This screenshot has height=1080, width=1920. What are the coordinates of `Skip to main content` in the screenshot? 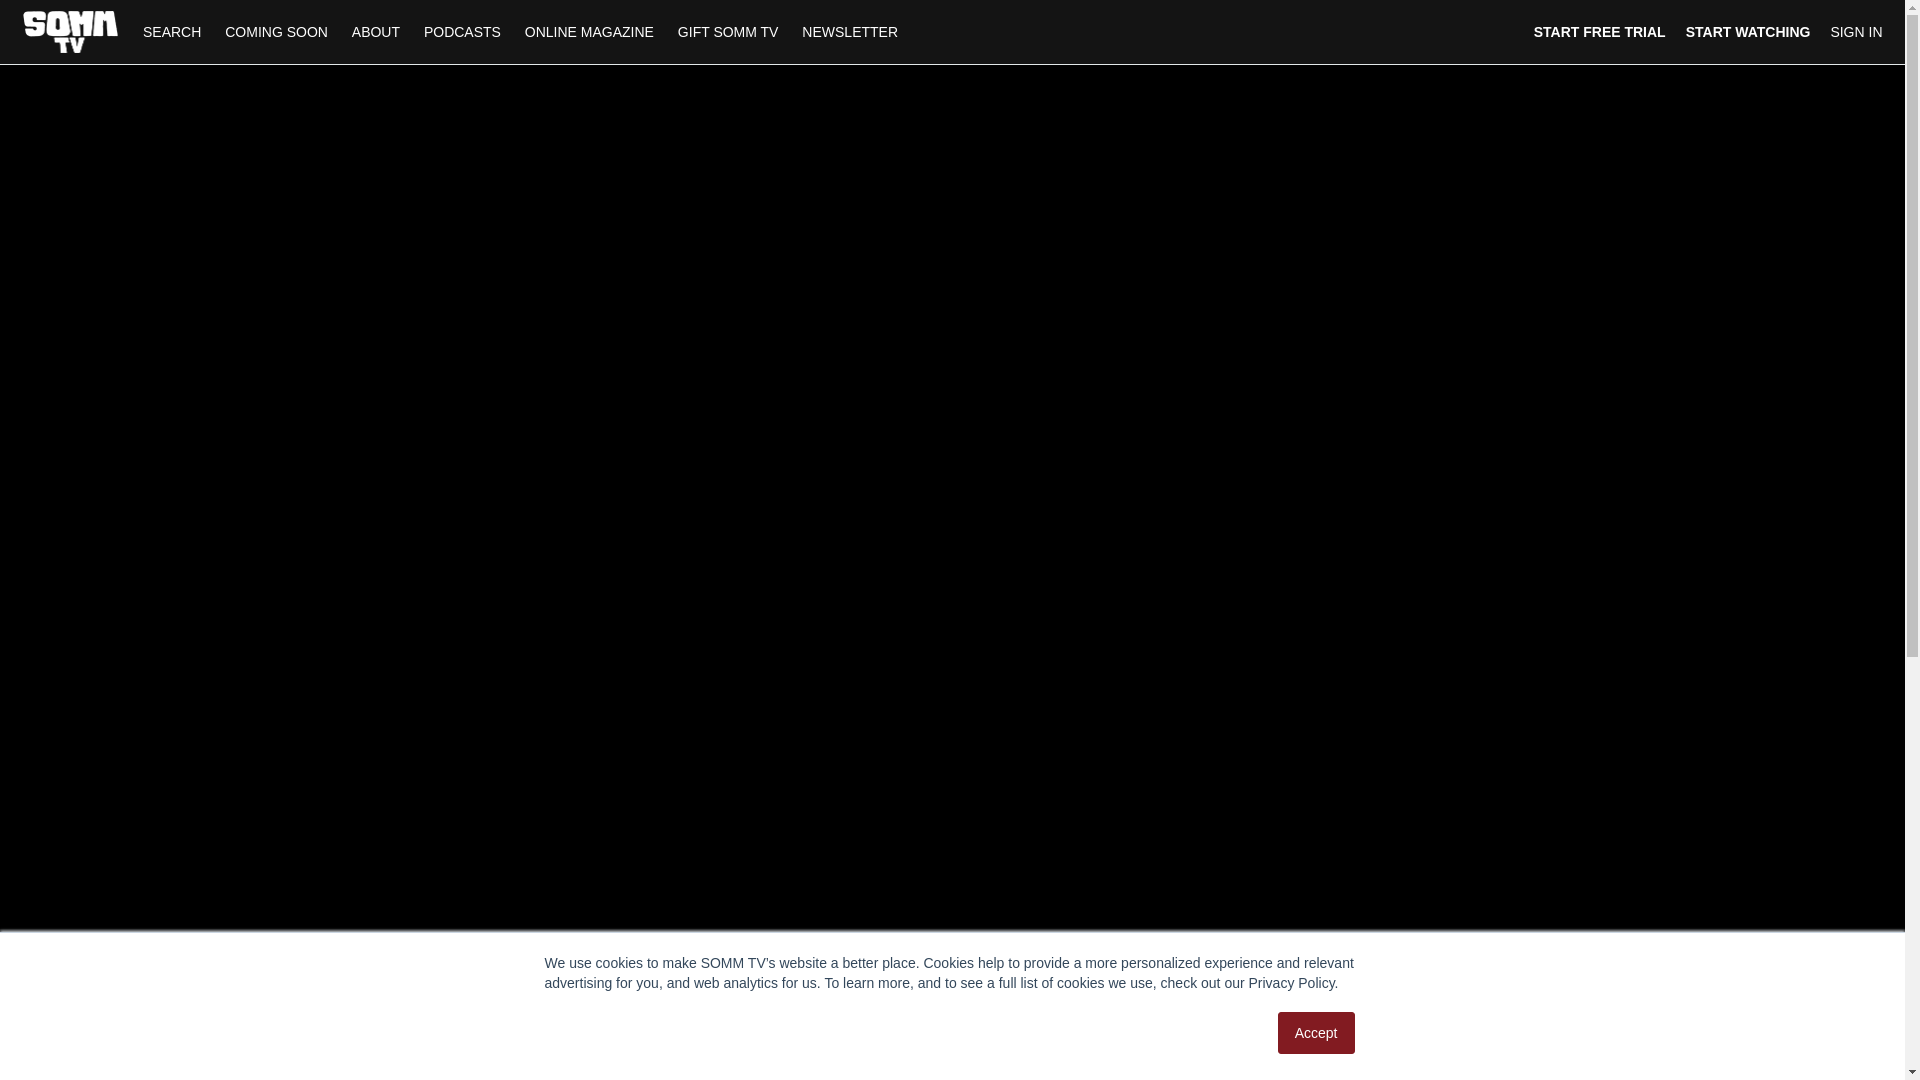 It's located at (63, 10).